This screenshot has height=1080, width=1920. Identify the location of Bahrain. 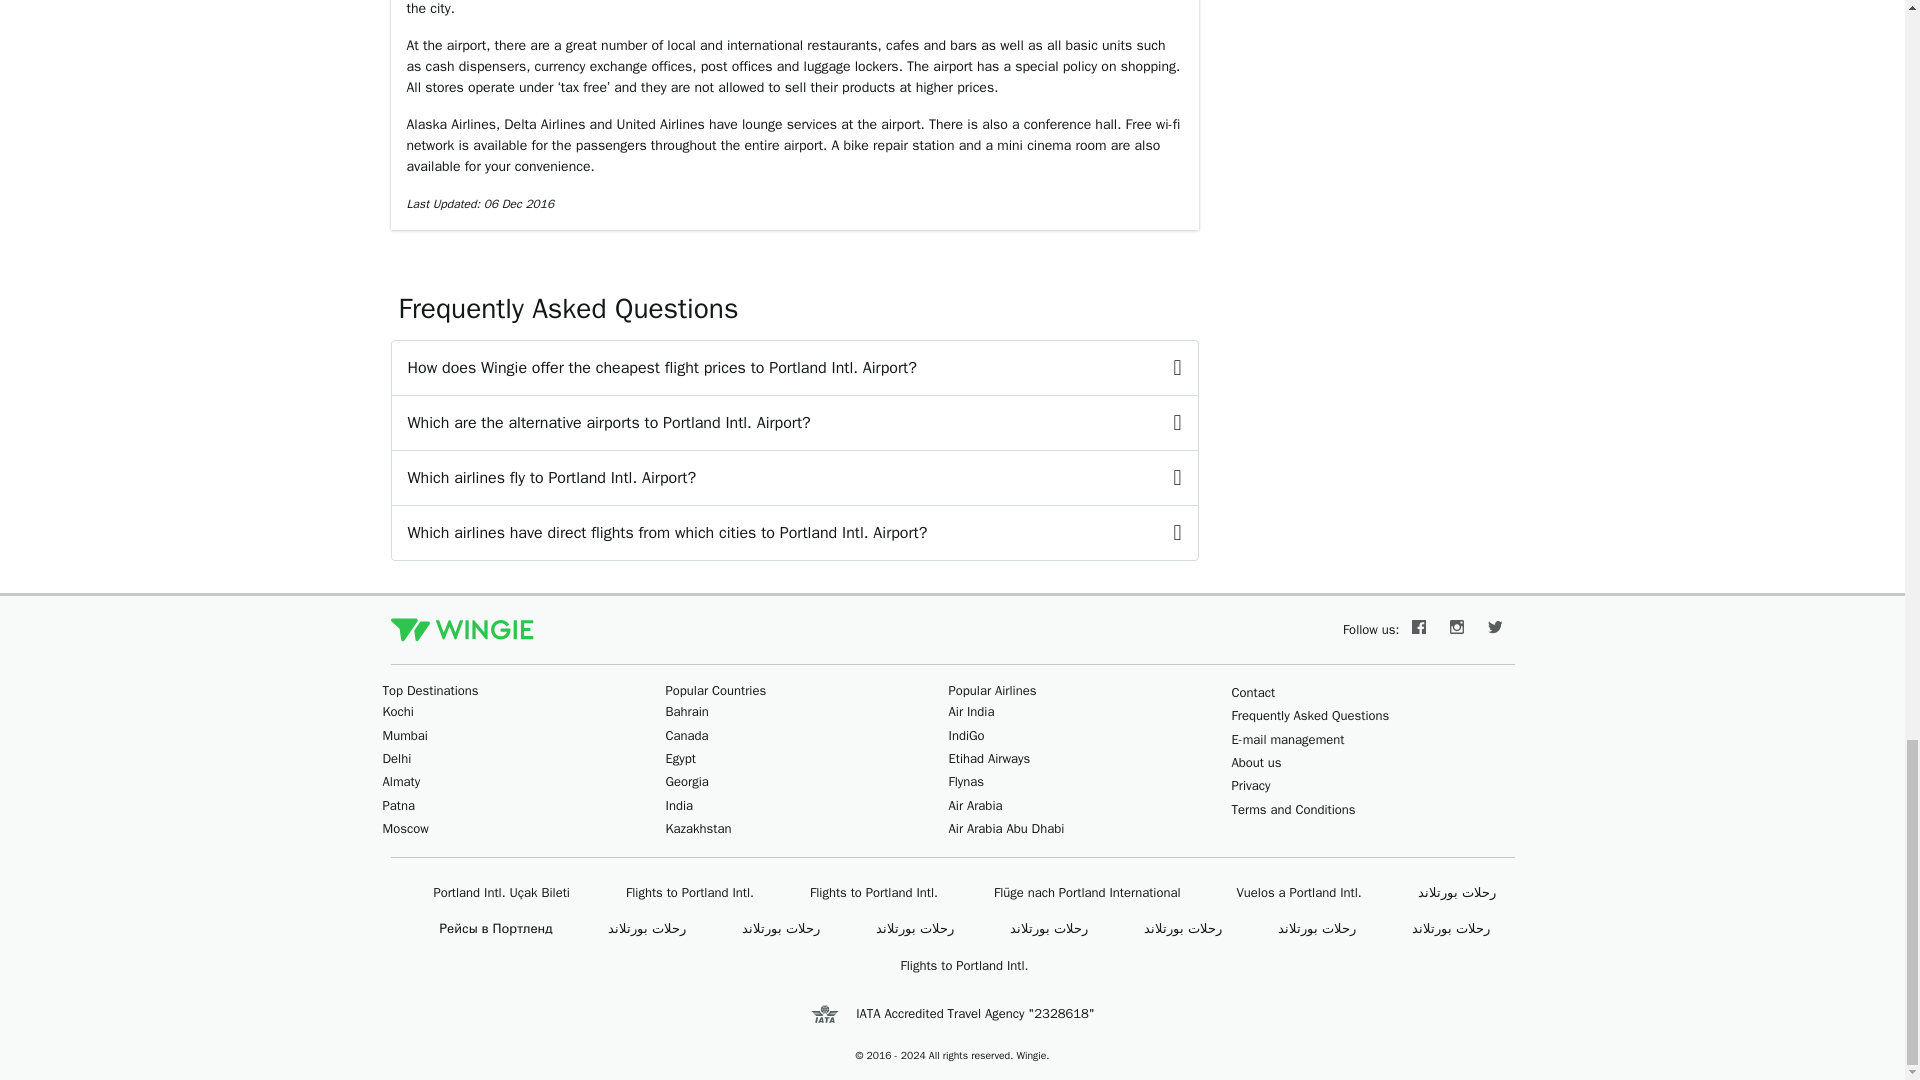
(687, 712).